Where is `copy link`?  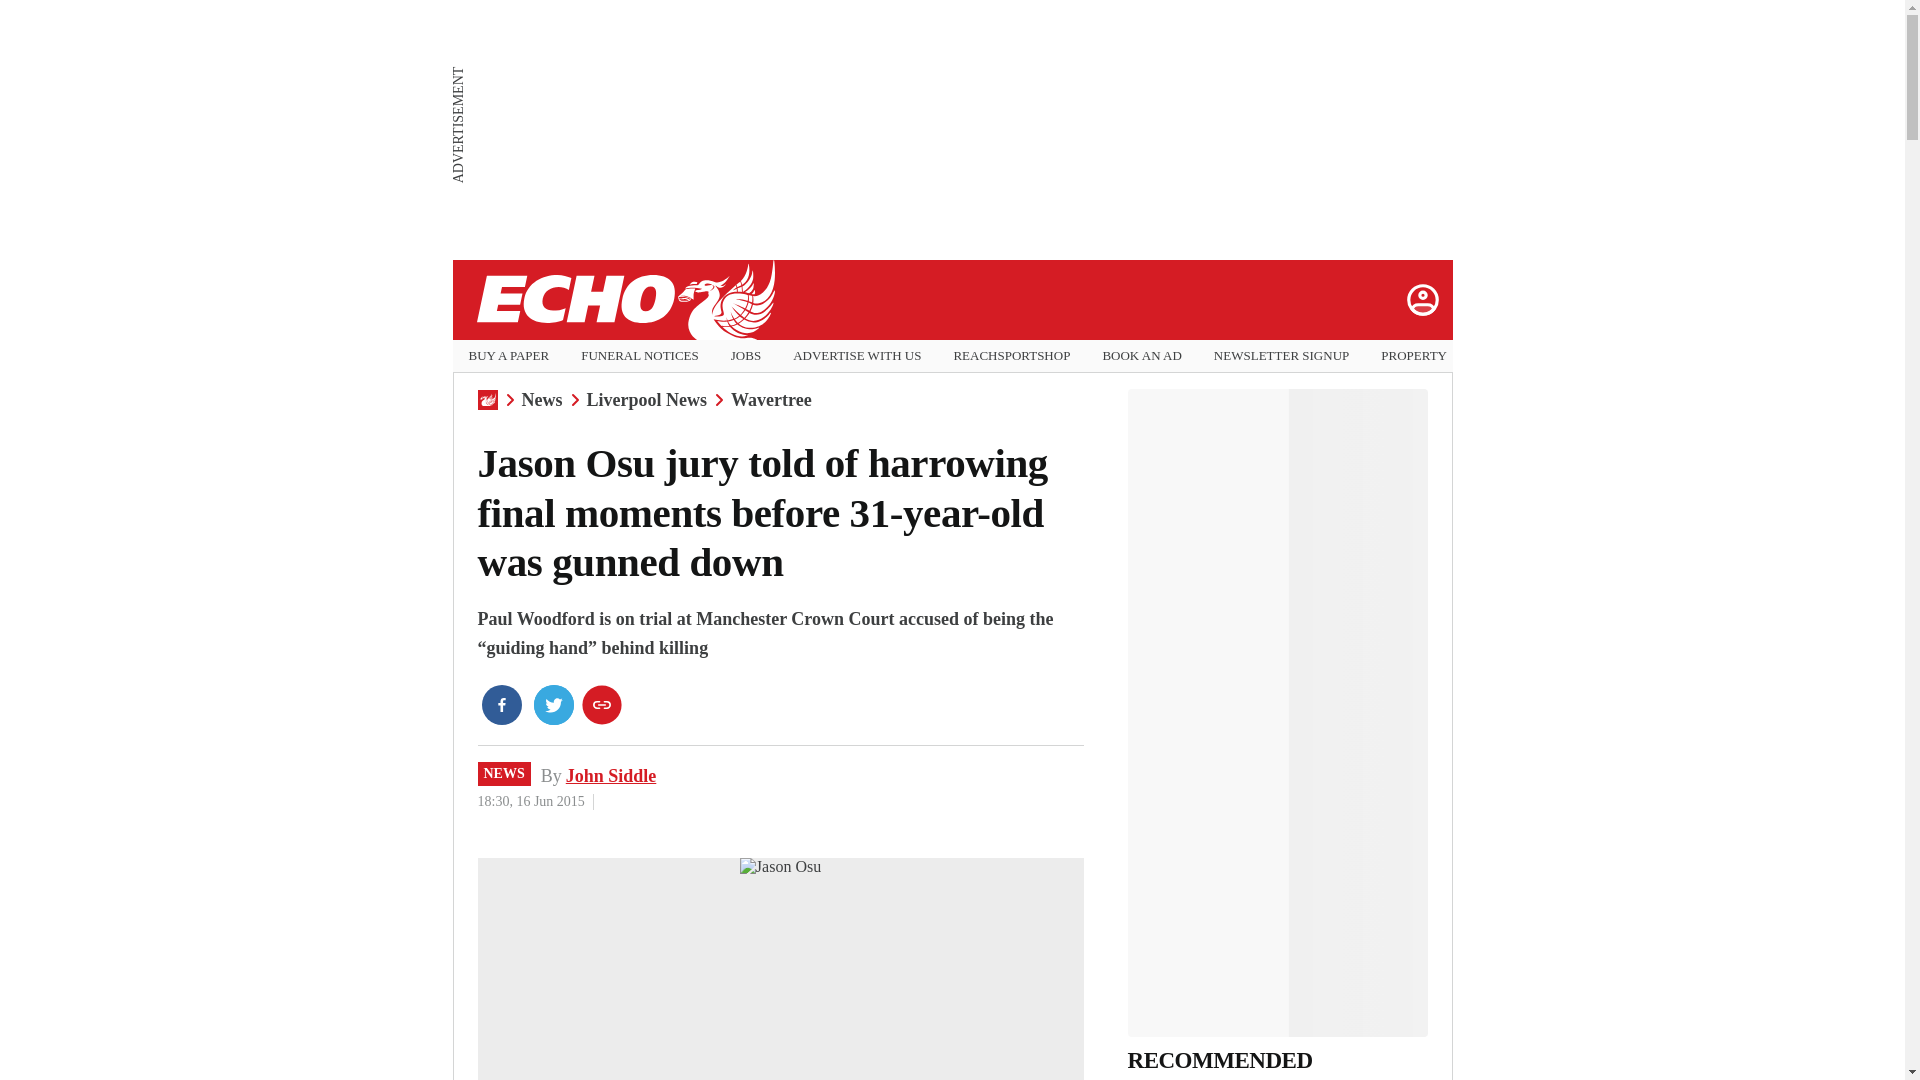
copy link is located at coordinates (602, 704).